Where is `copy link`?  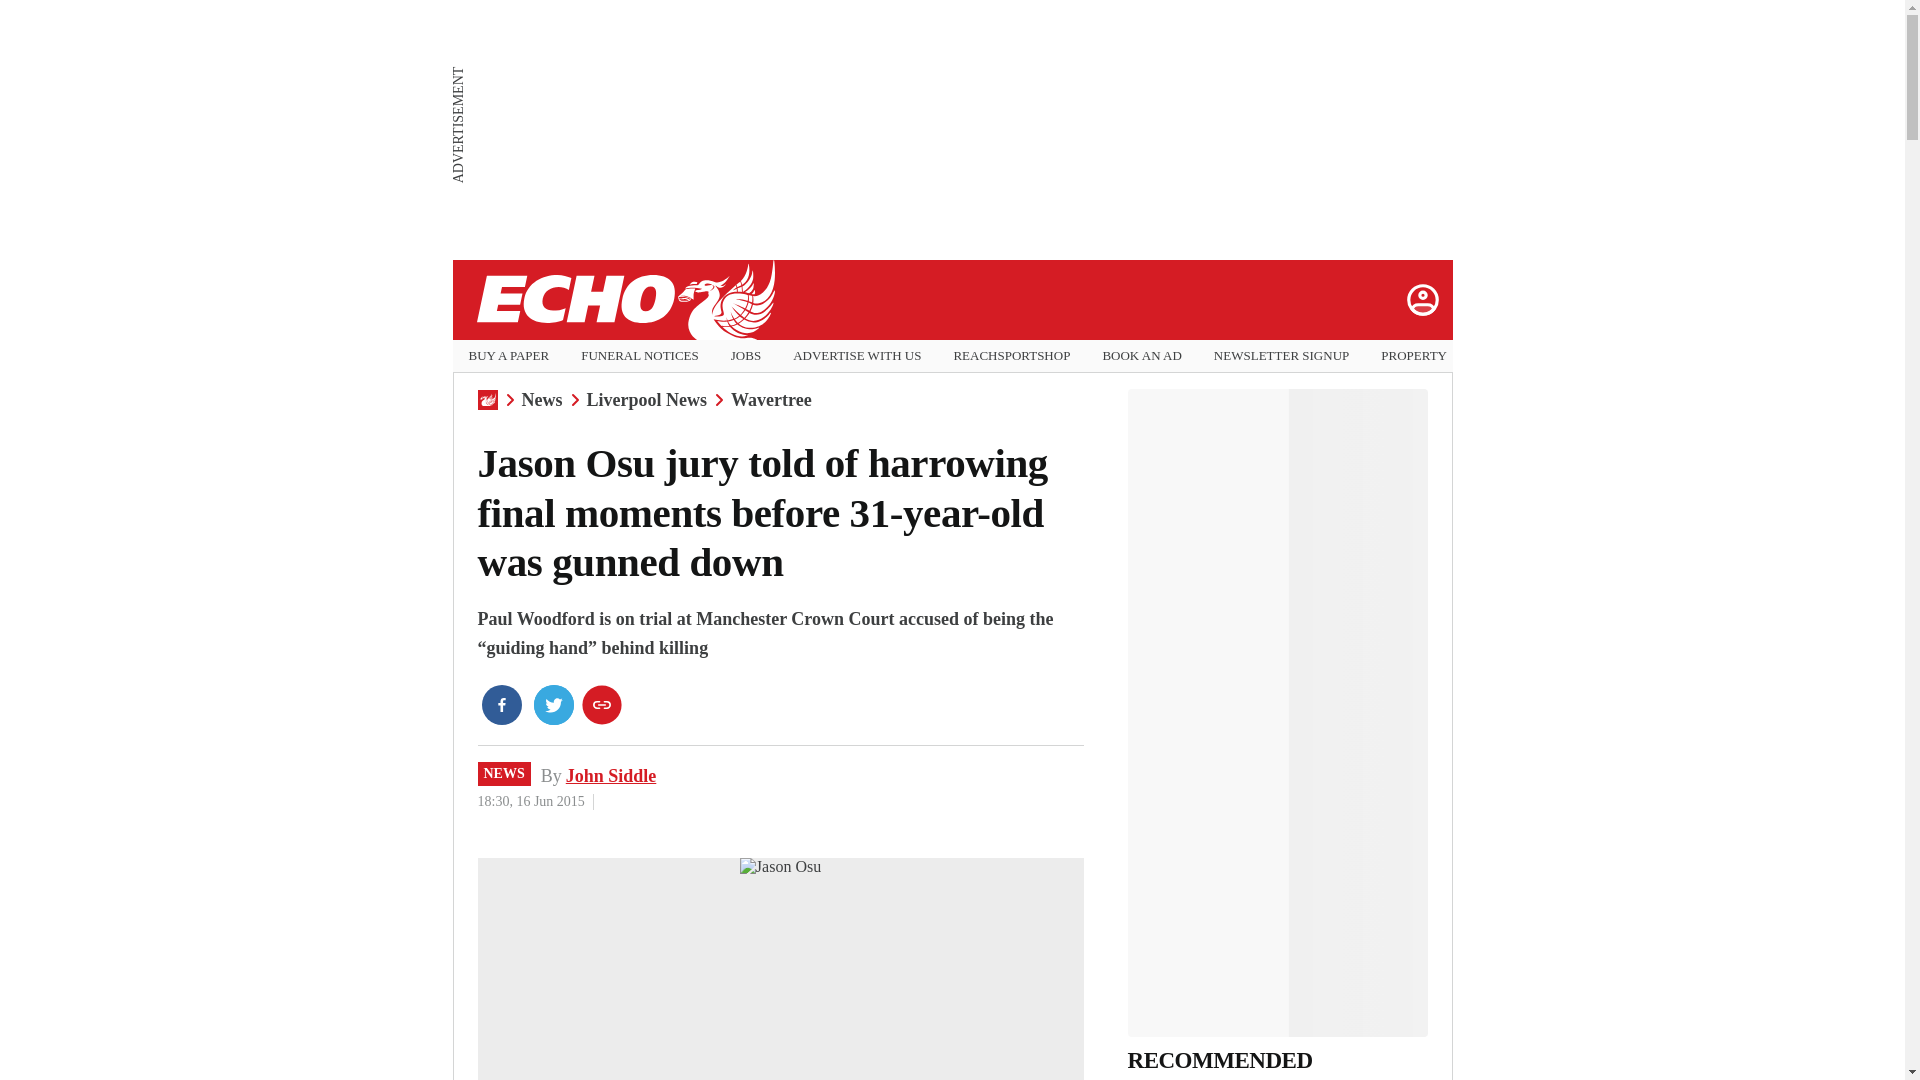
copy link is located at coordinates (602, 704).